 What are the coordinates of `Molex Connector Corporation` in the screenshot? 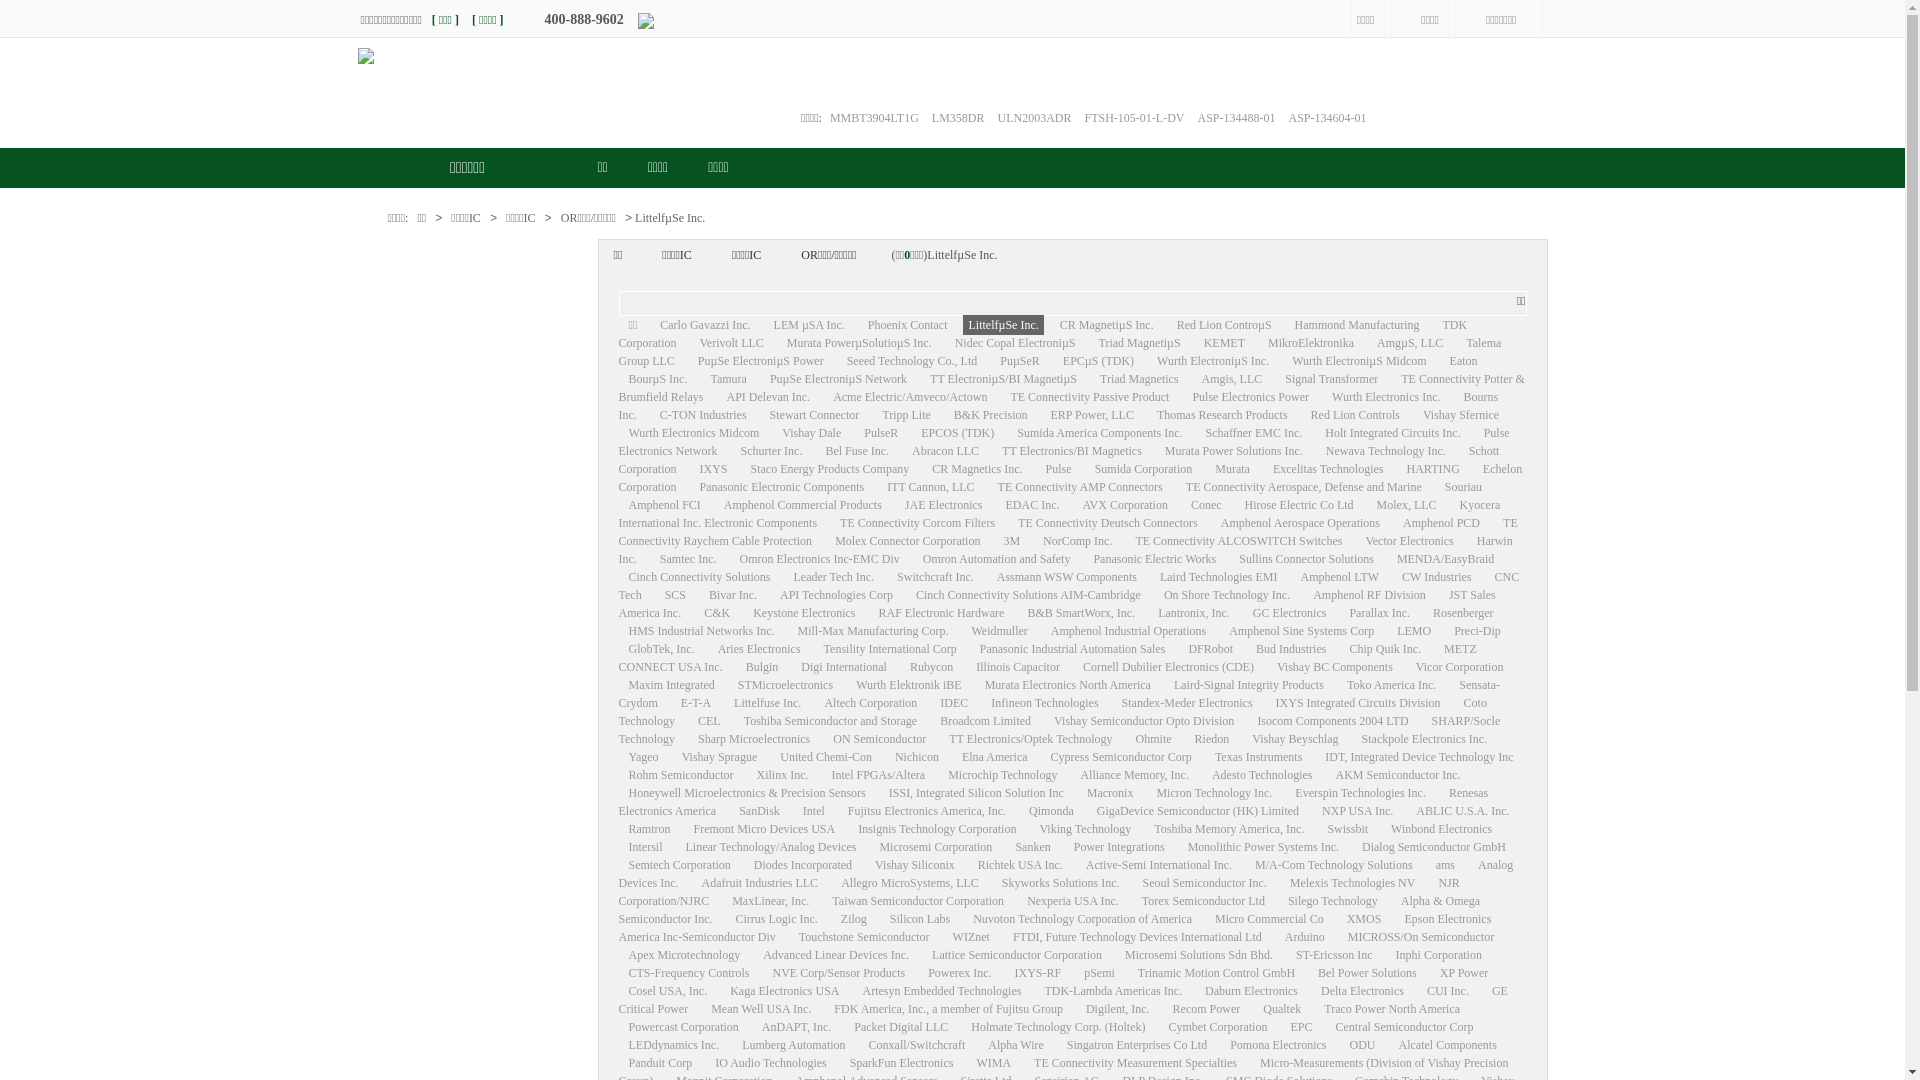 It's located at (908, 541).